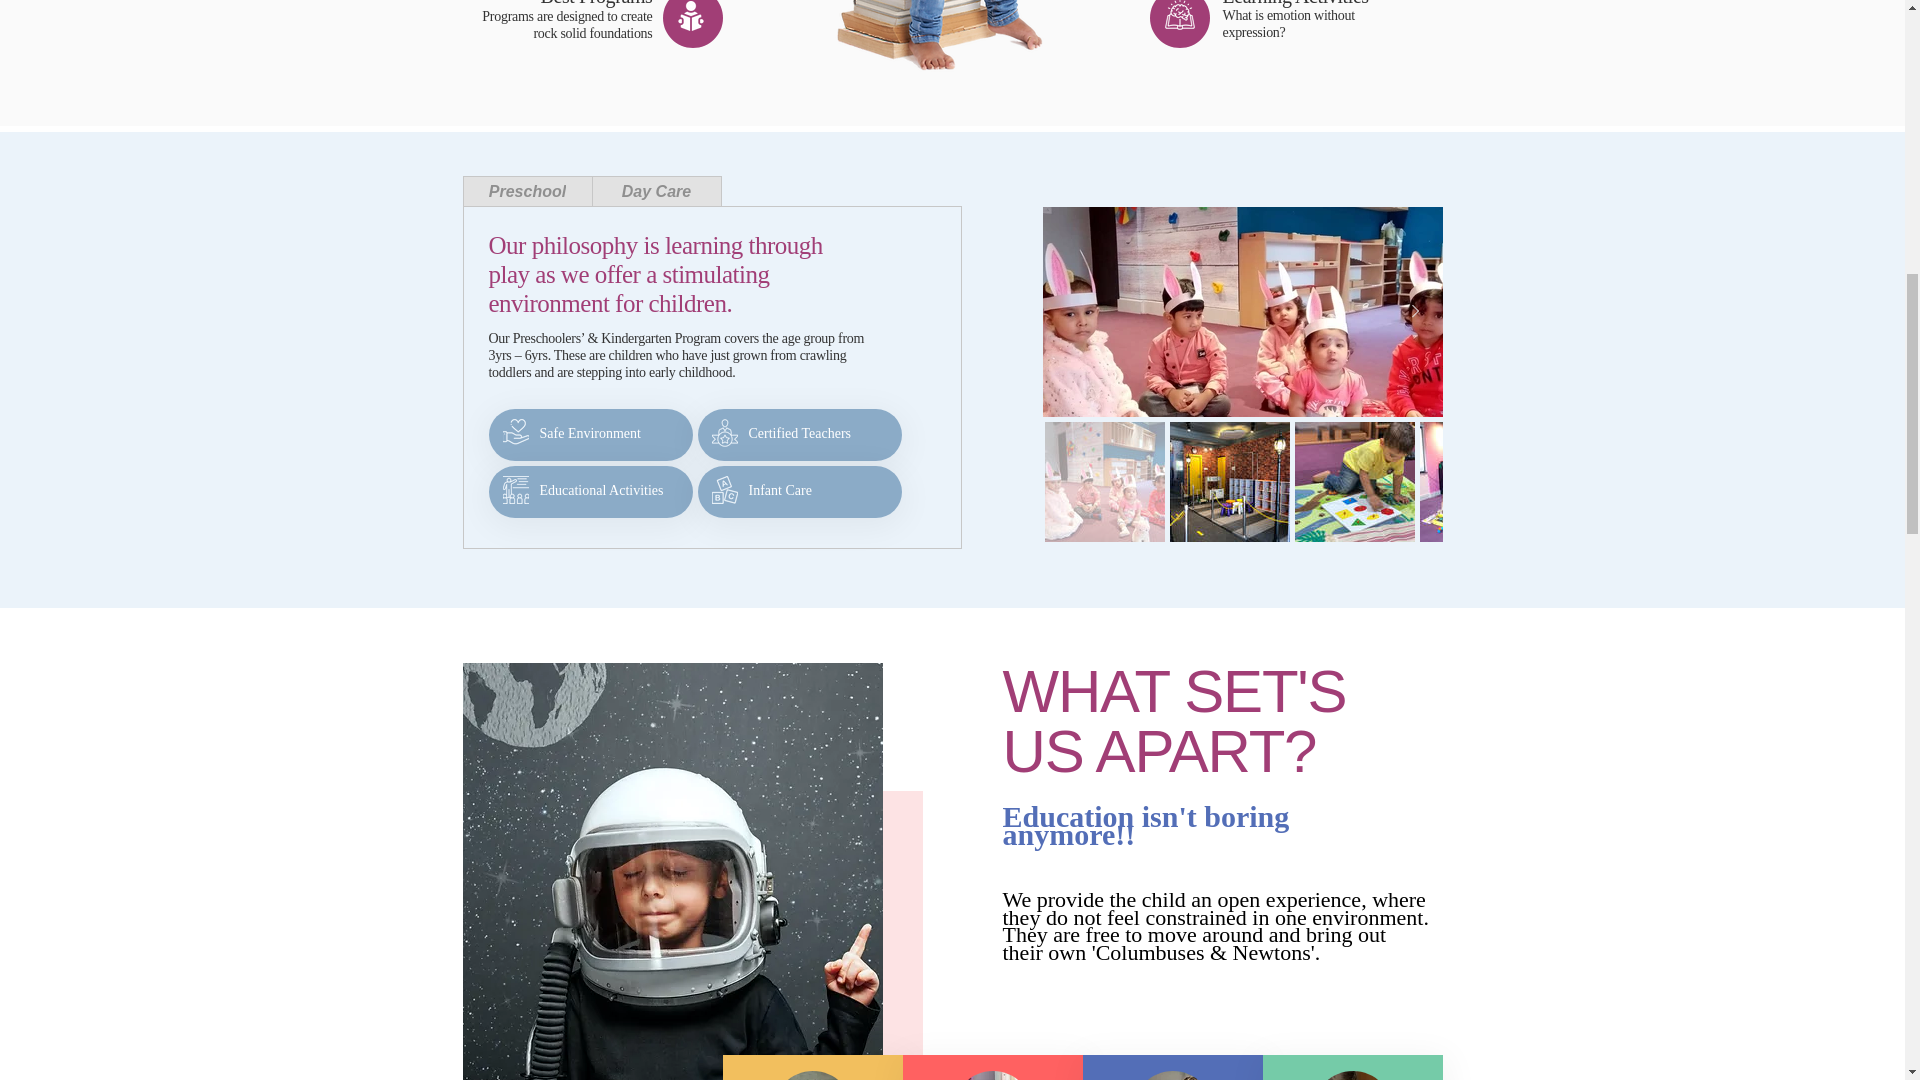 The width and height of the screenshot is (1920, 1080). Describe the element at coordinates (812, 1076) in the screenshot. I see `teacher-asking-question-her-class.jpg` at that location.